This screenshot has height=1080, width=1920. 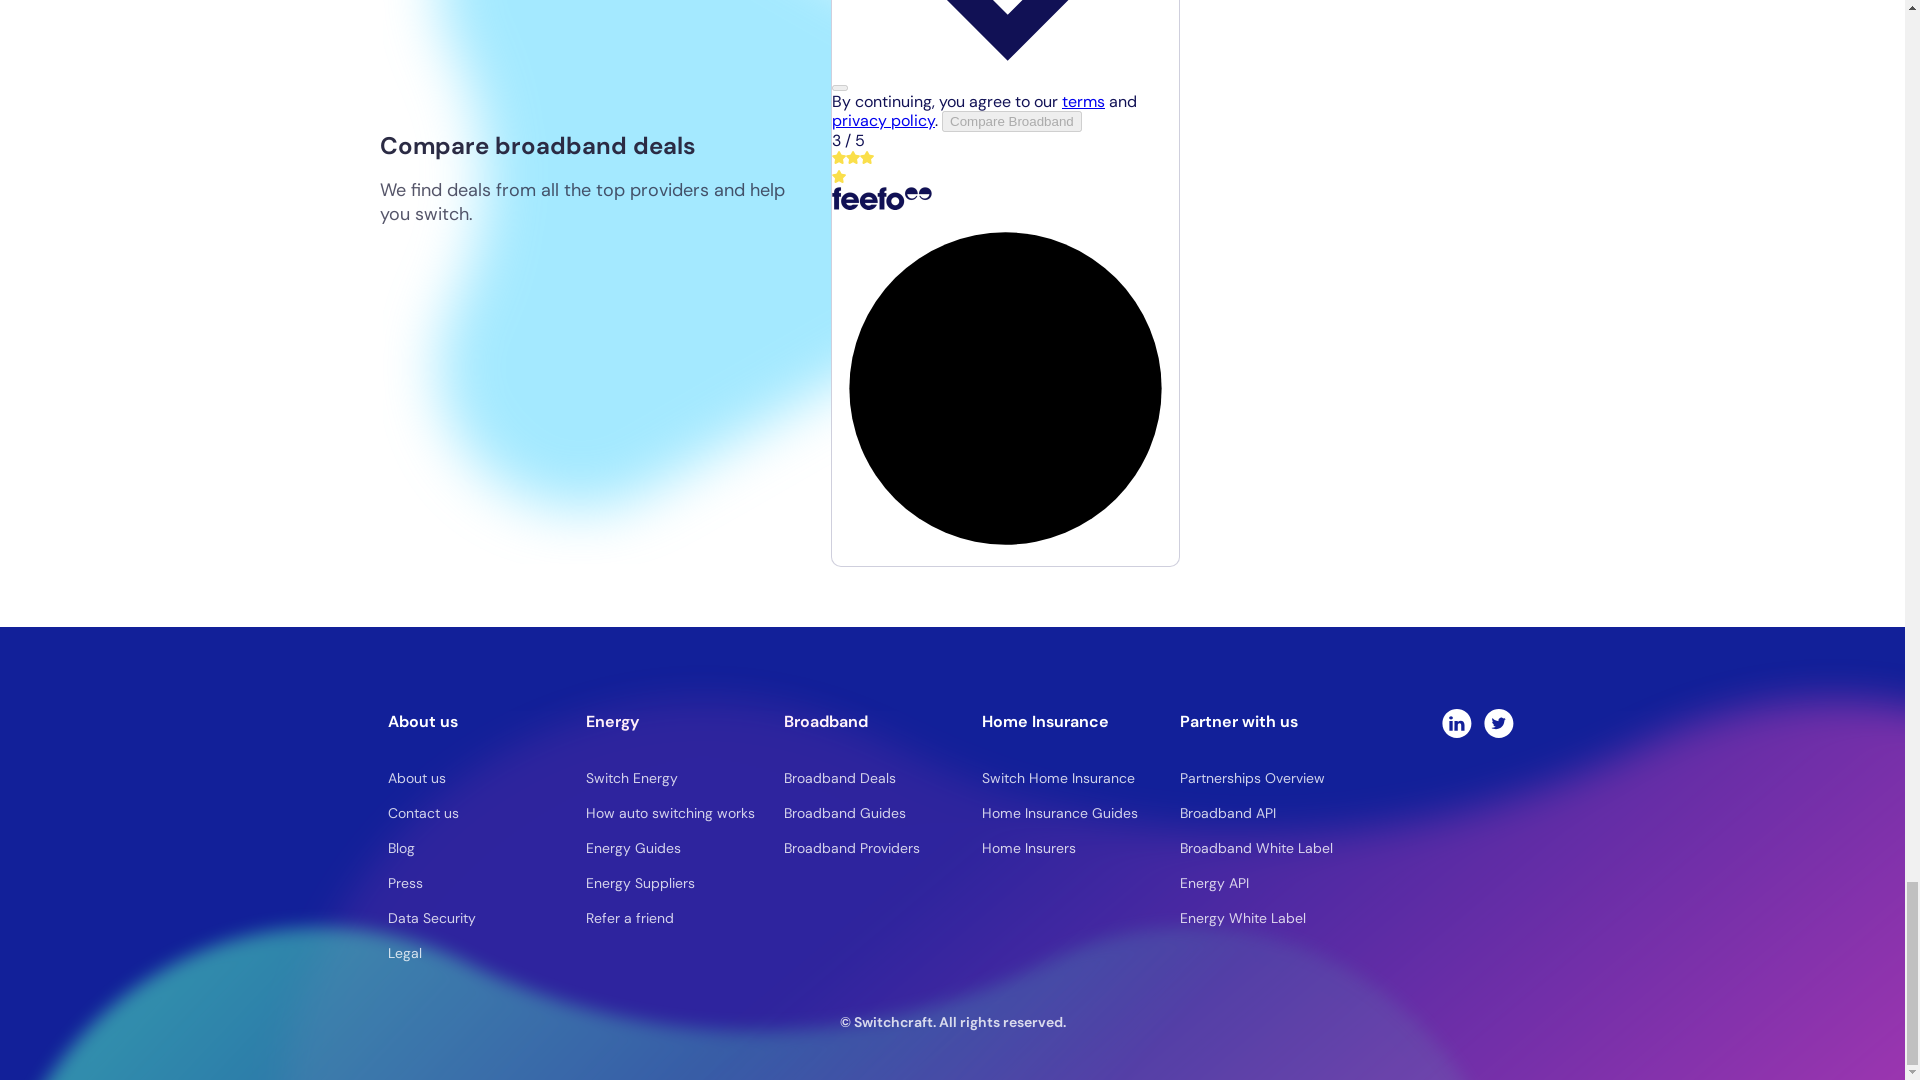 I want to click on Switchcraft on LinkedIn, so click(x=1456, y=722).